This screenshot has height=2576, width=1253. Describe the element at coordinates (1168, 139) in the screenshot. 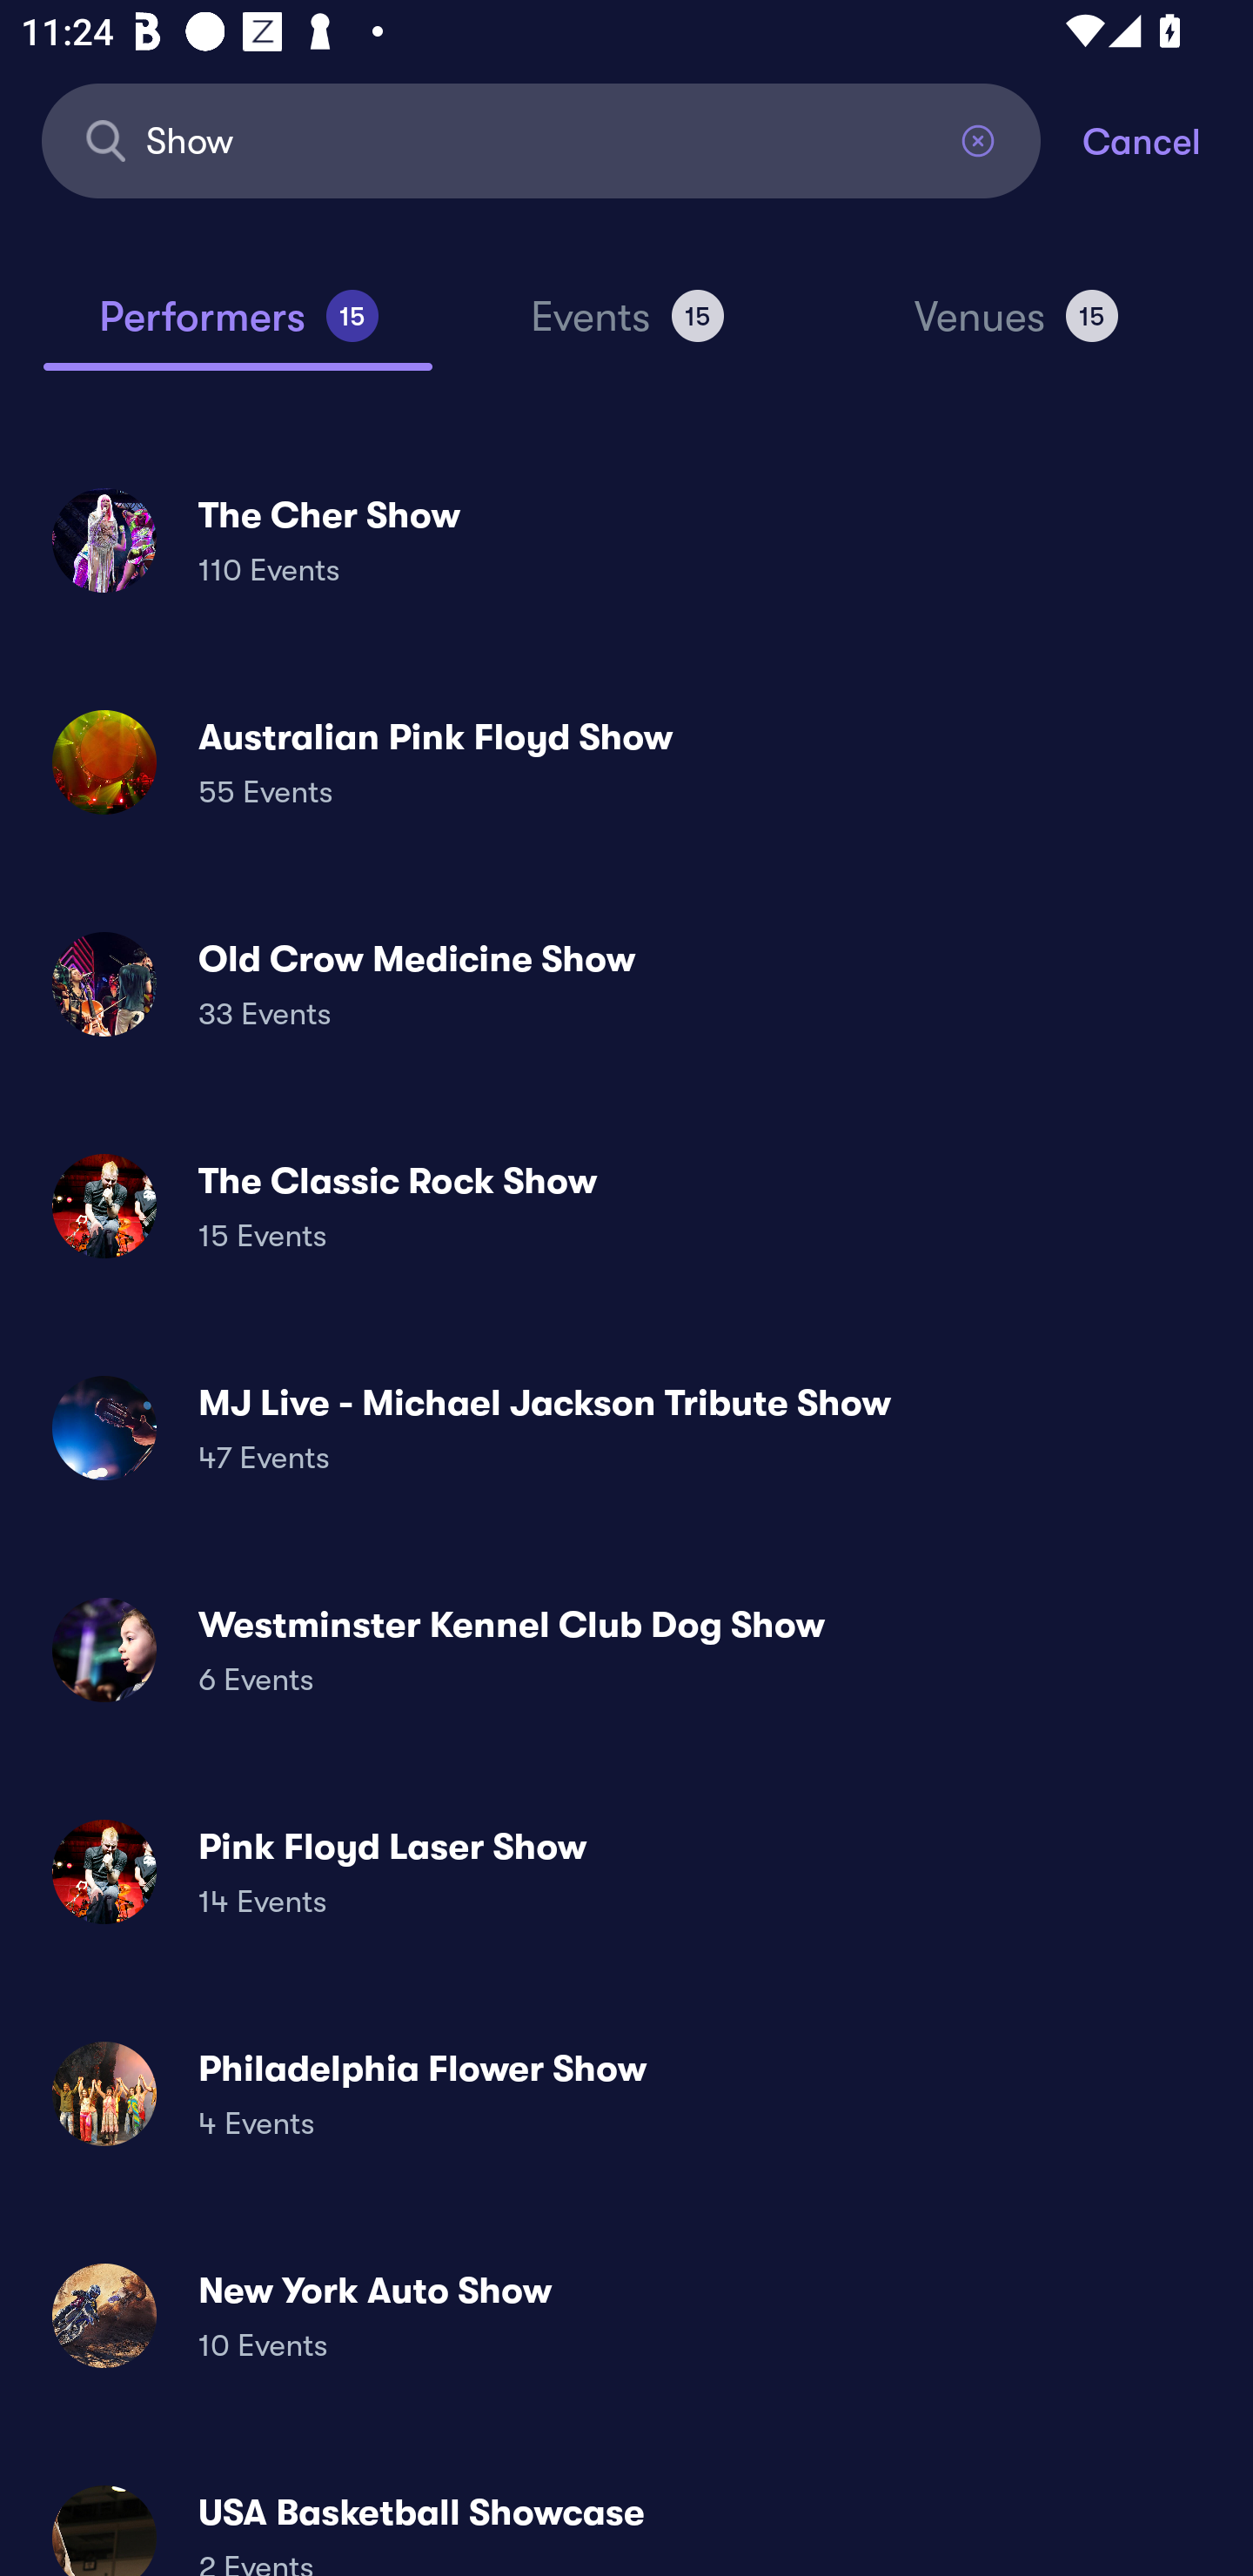

I see `Cancel` at that location.